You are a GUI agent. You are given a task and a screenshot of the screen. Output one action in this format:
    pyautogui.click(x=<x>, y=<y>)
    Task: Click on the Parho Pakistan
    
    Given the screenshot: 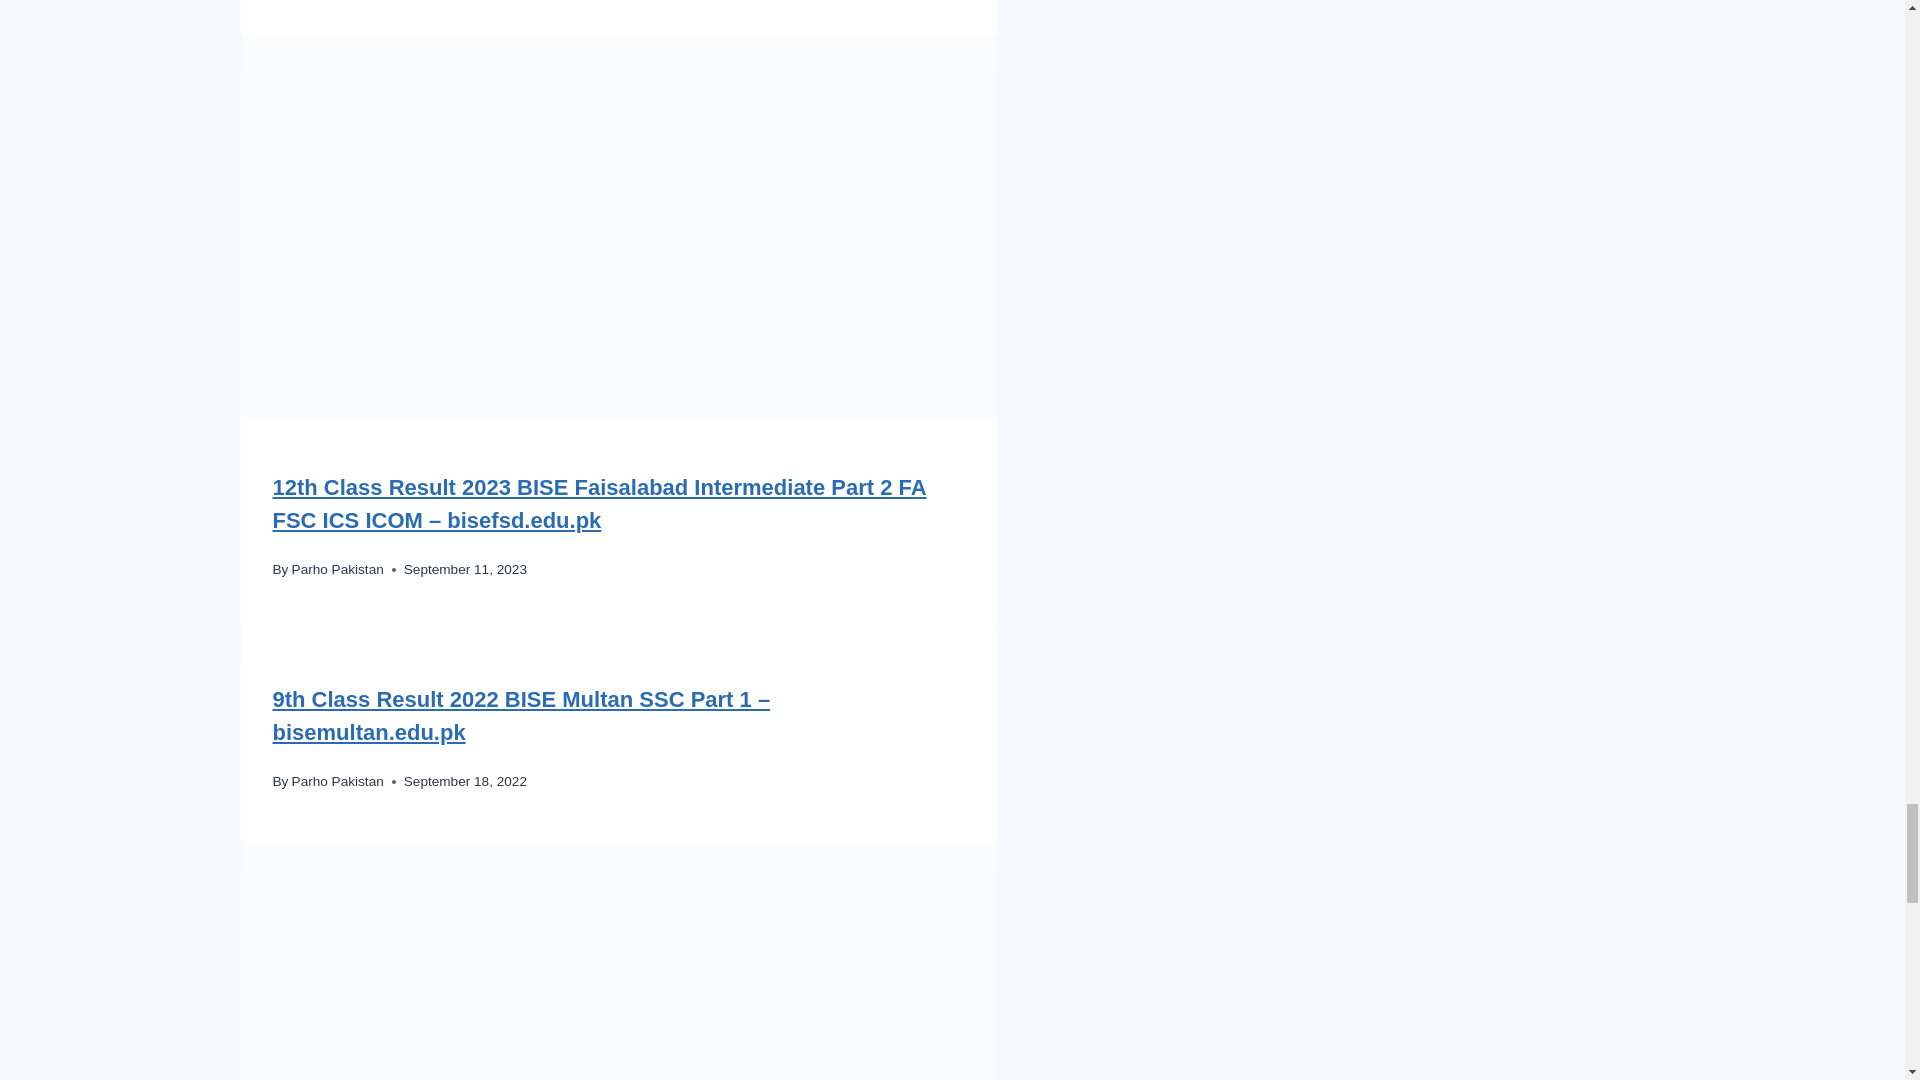 What is the action you would take?
    pyautogui.click(x=338, y=782)
    